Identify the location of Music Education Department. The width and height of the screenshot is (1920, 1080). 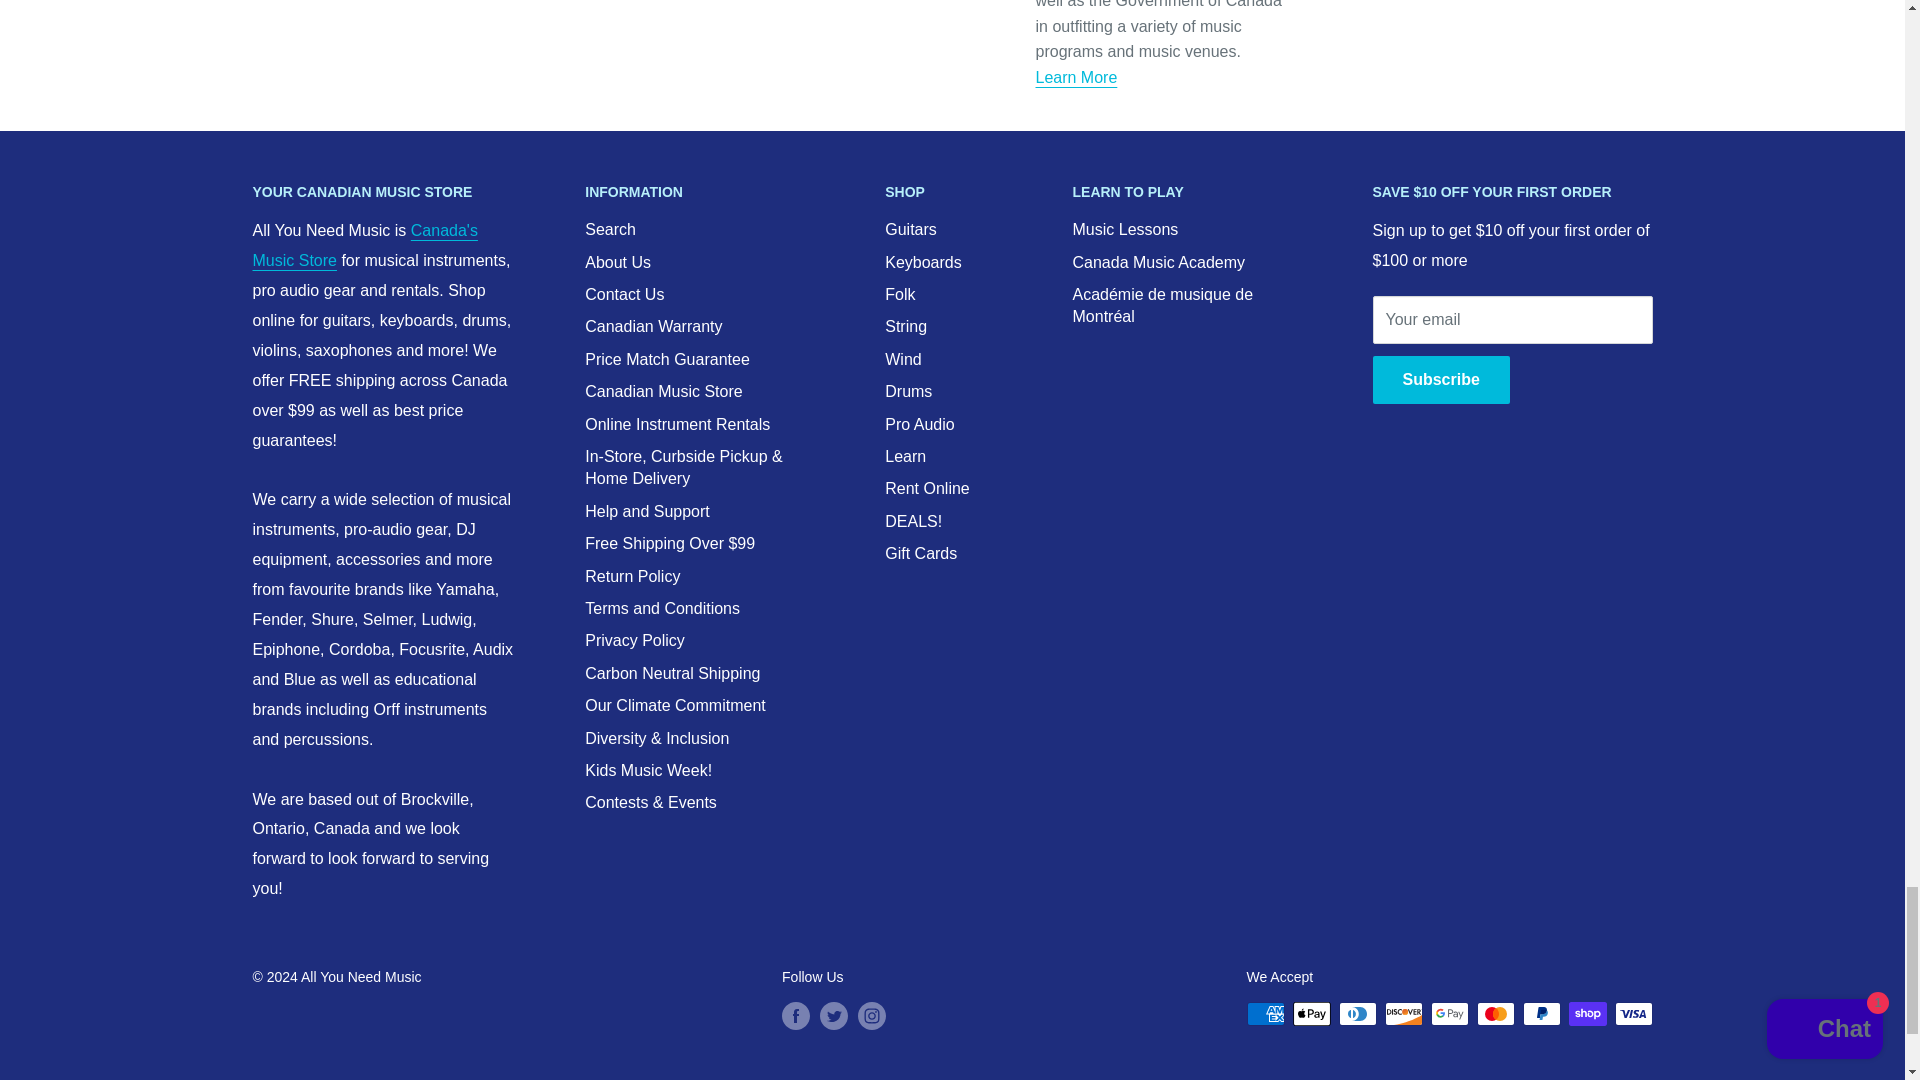
(1076, 78).